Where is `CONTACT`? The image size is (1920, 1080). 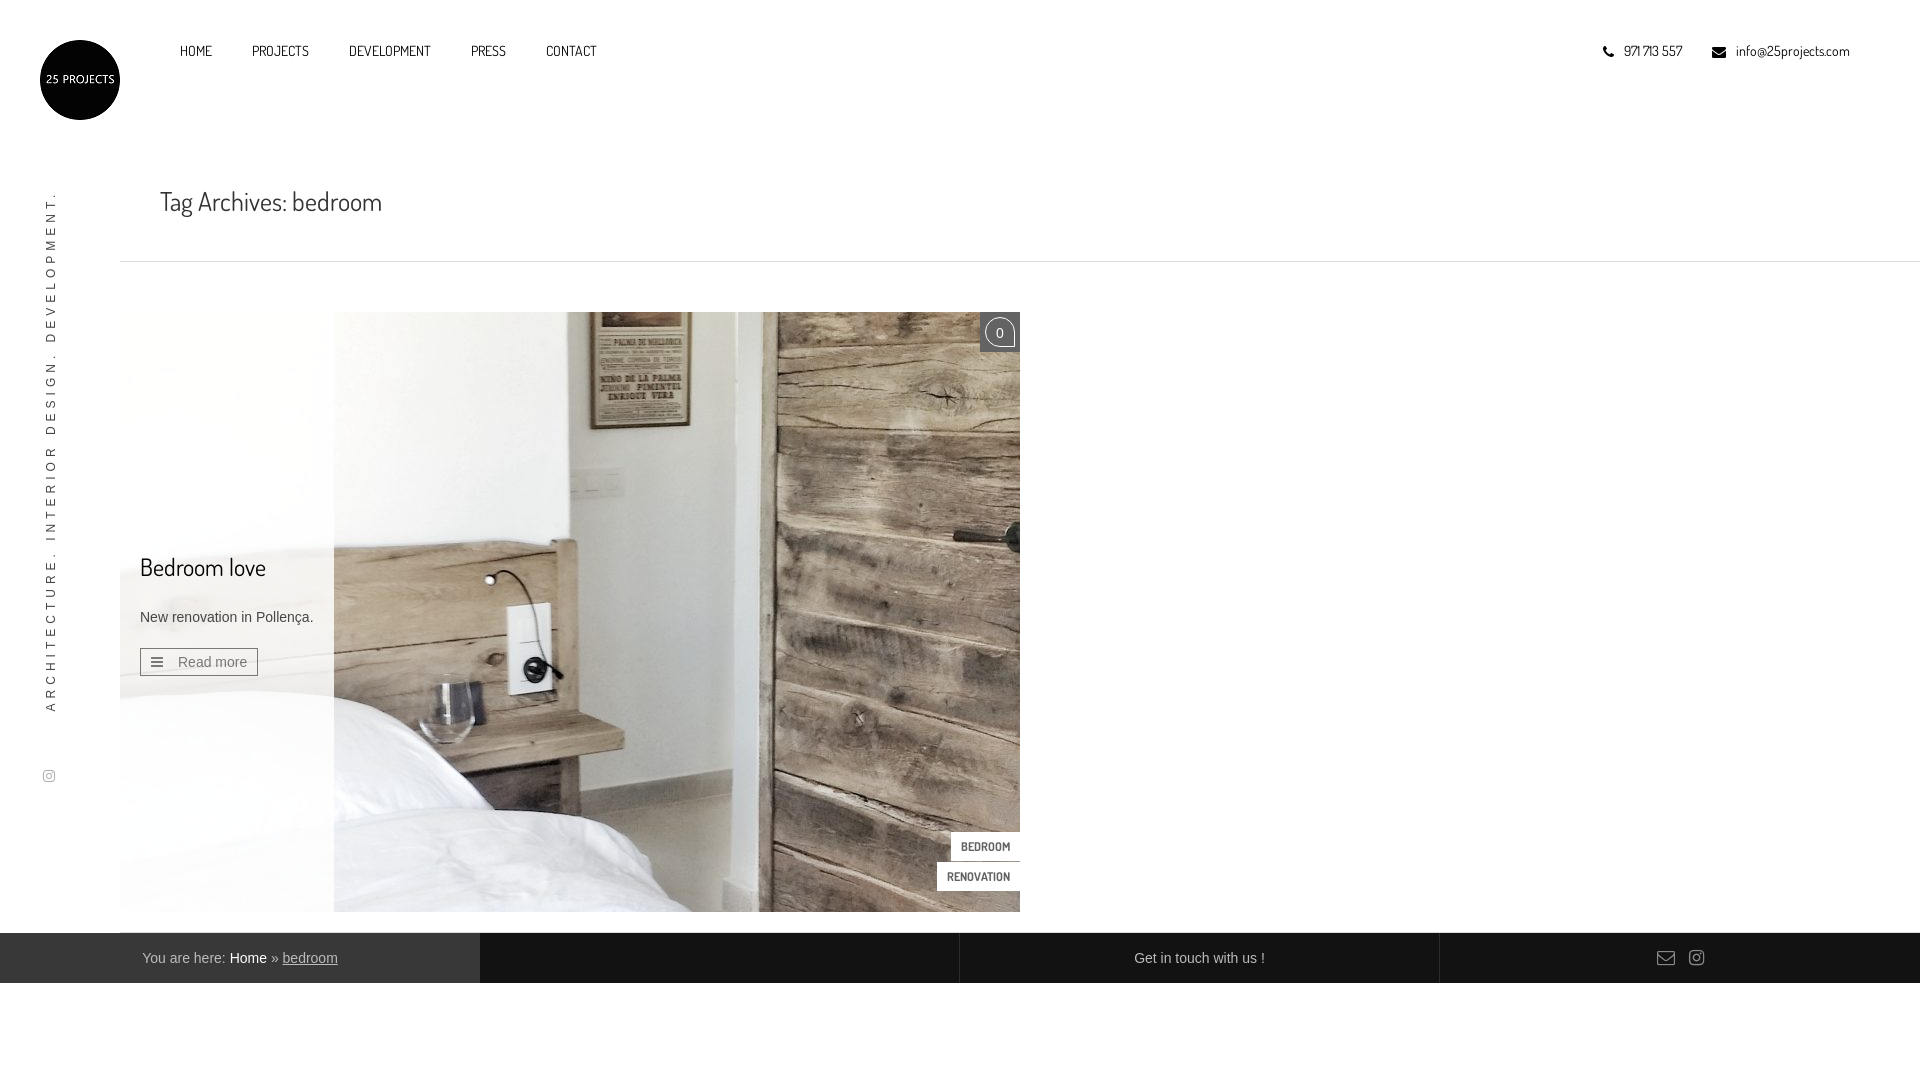
CONTACT is located at coordinates (572, 51).